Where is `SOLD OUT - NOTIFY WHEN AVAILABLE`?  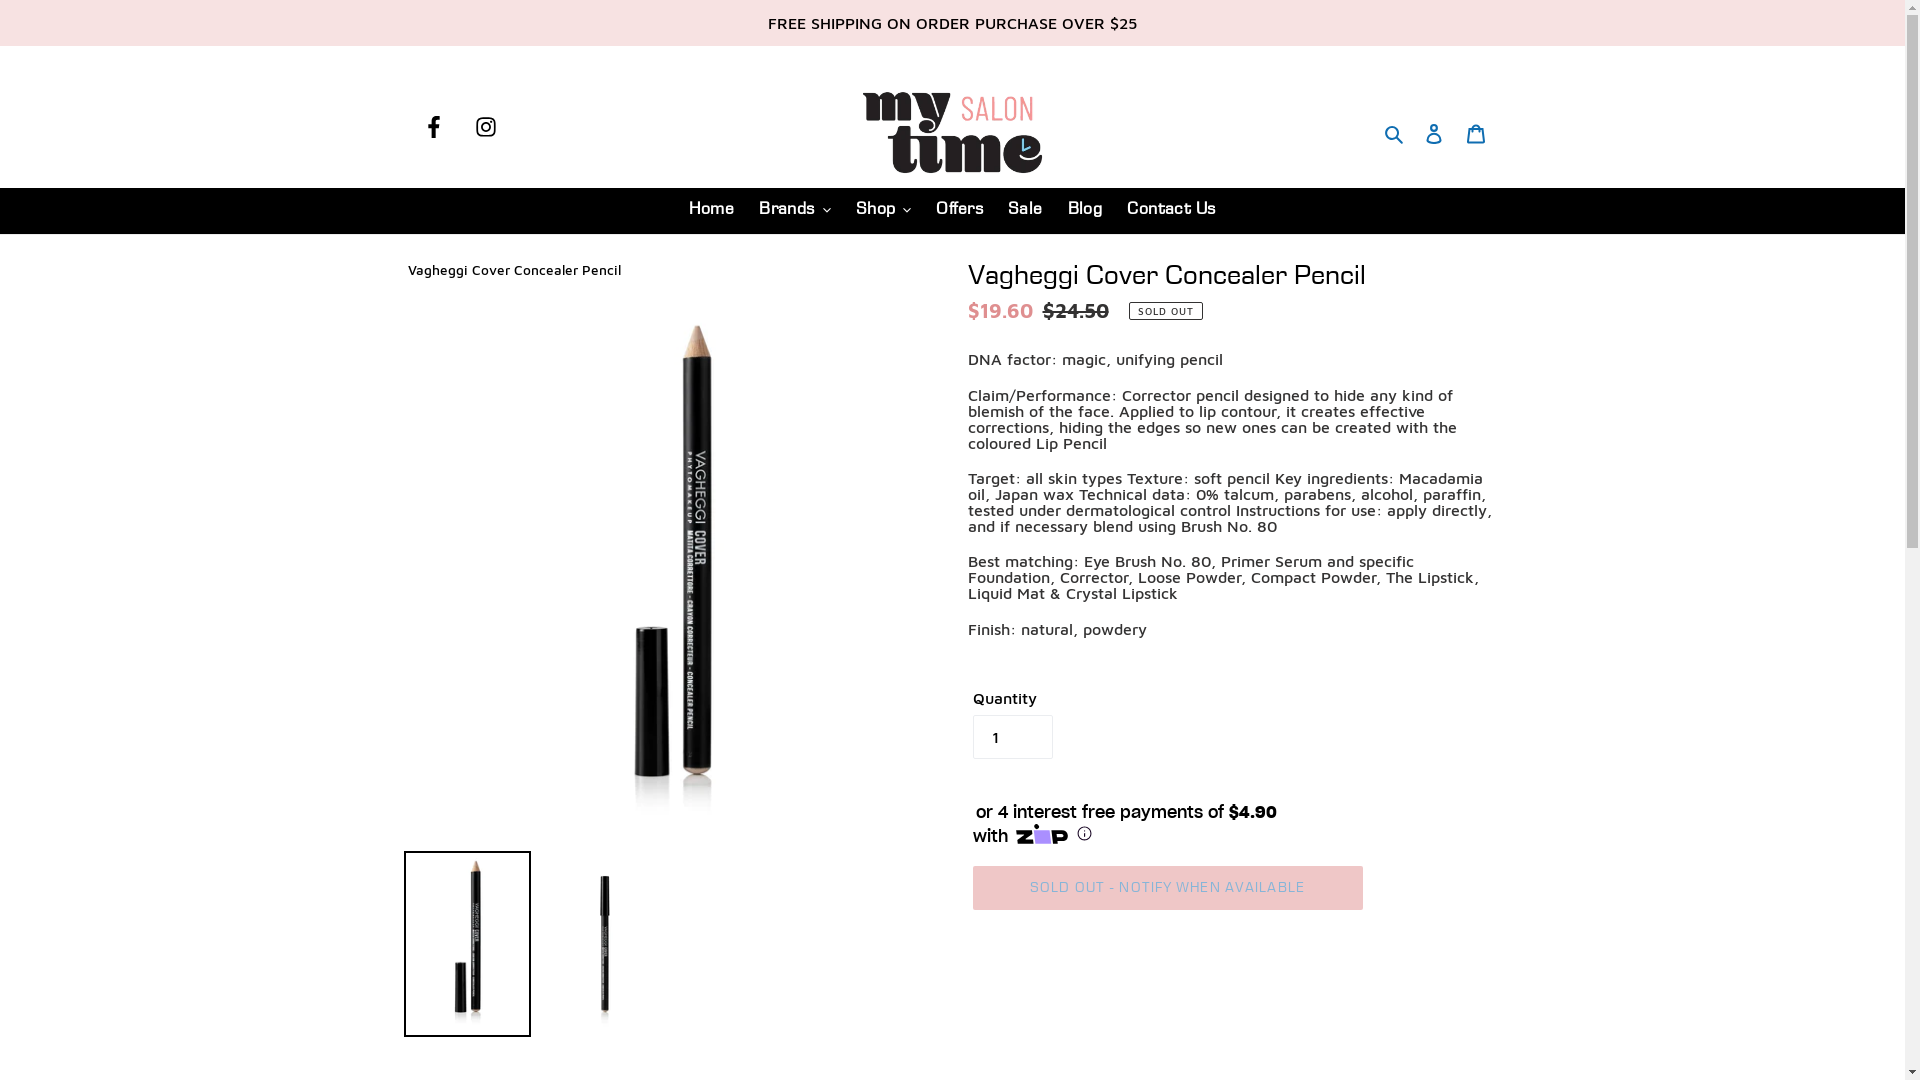
SOLD OUT - NOTIFY WHEN AVAILABLE is located at coordinates (1168, 887).